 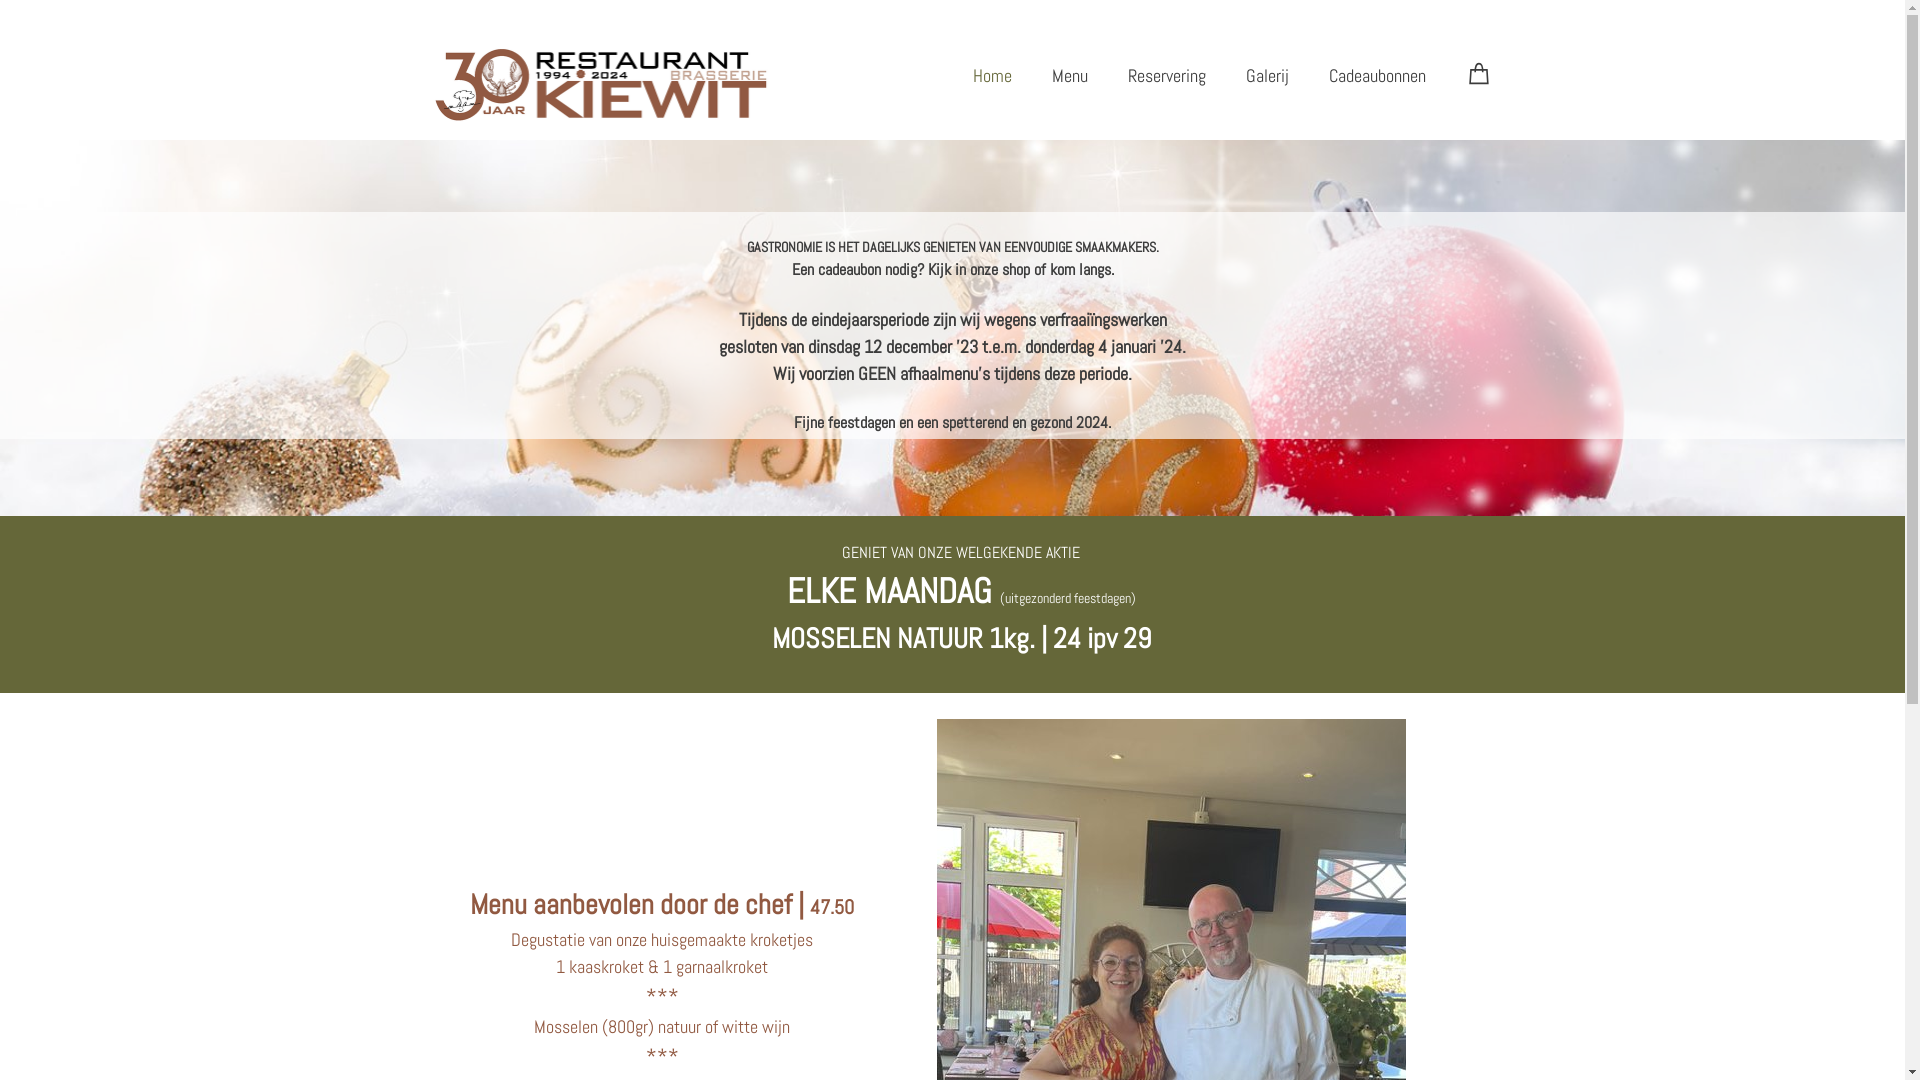 I want to click on Cadeaubonnen, so click(x=1376, y=76).